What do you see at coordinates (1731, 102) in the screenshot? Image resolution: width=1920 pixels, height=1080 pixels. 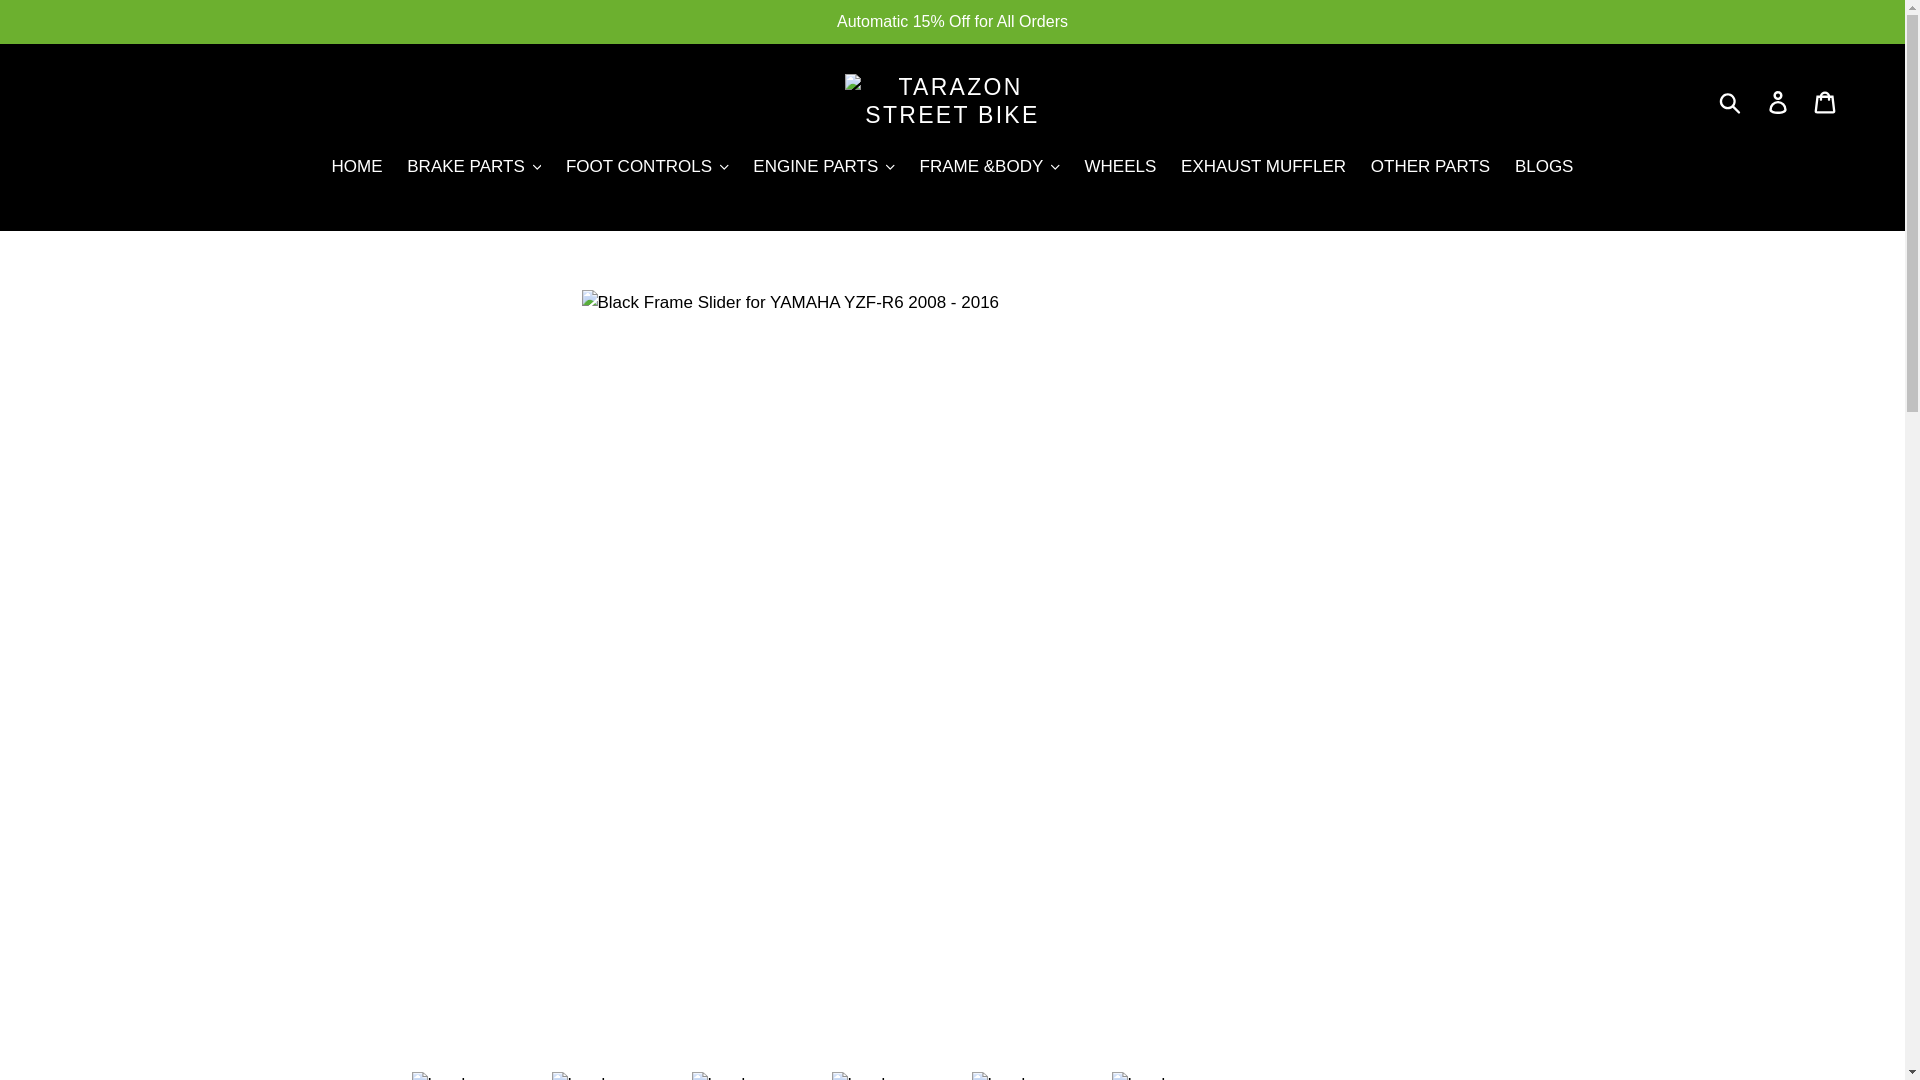 I see `Submit` at bounding box center [1731, 102].